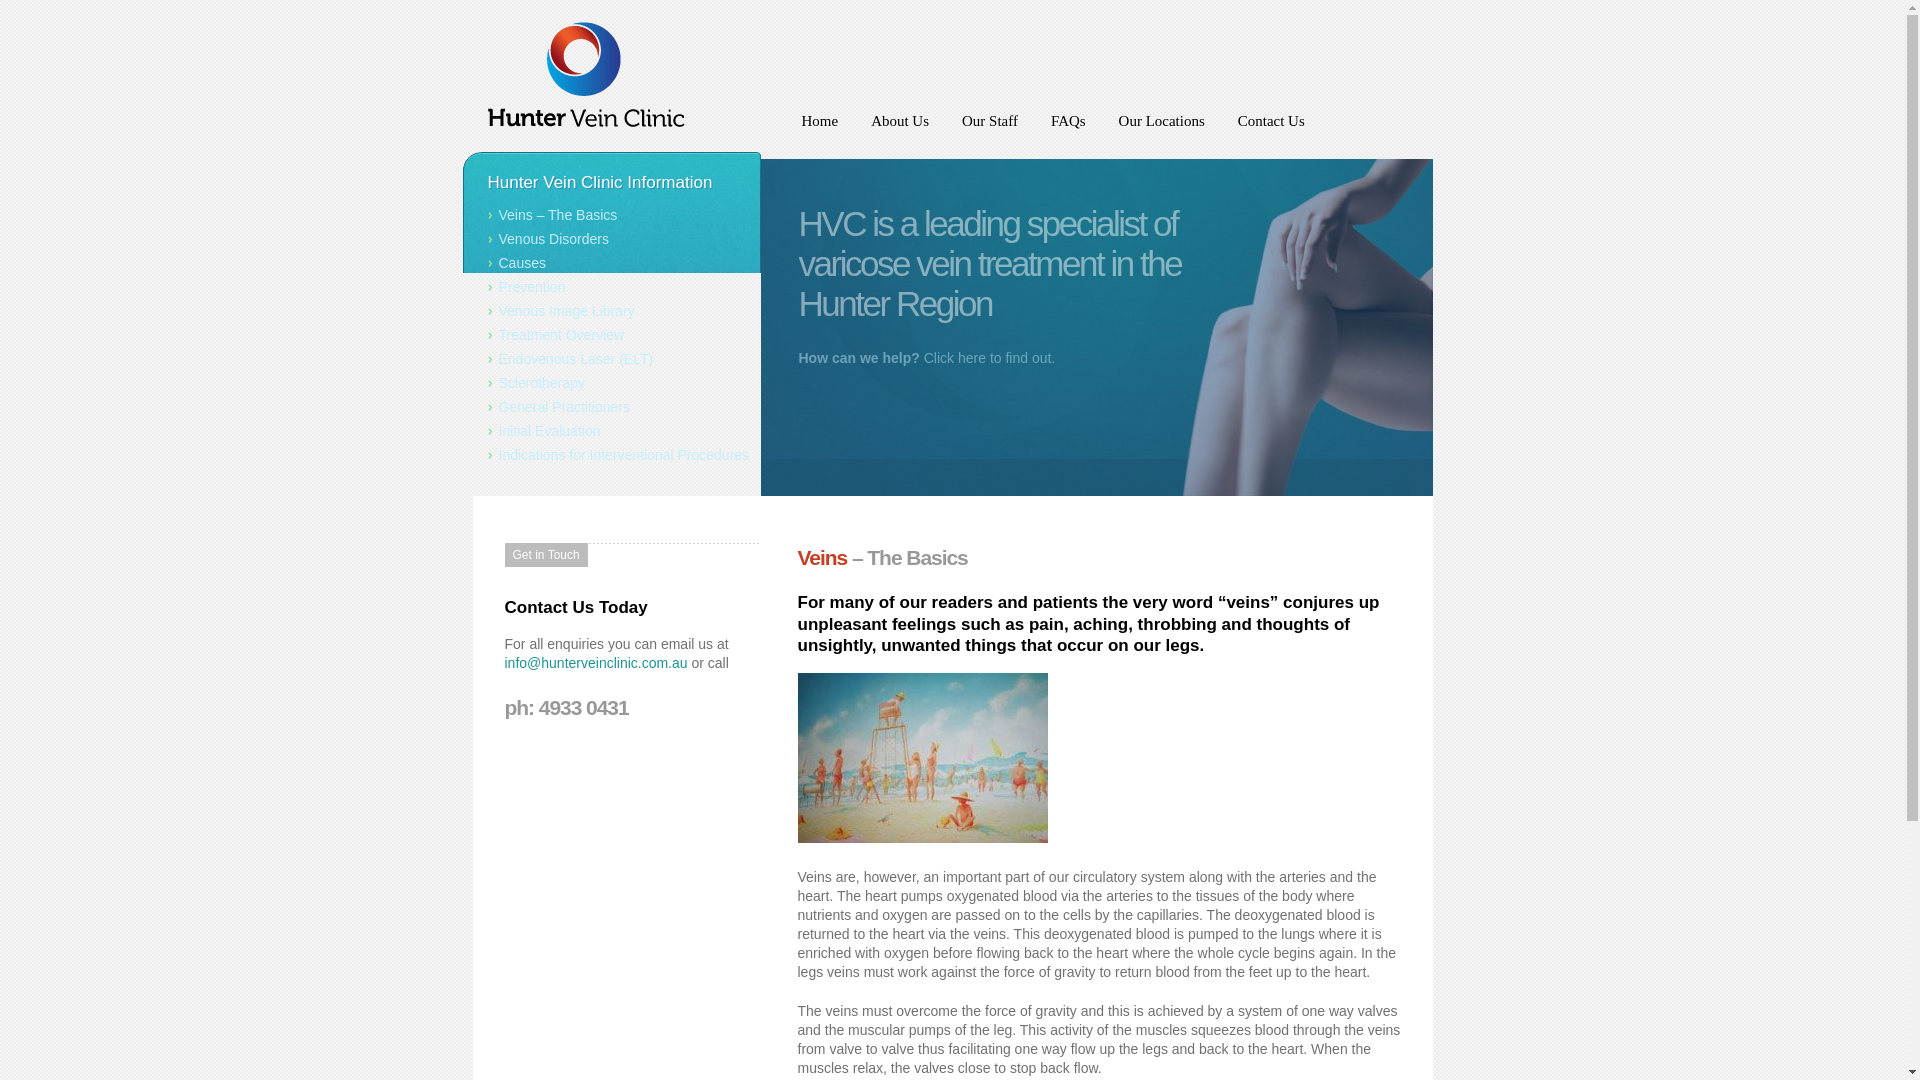 This screenshot has width=1920, height=1080. Describe the element at coordinates (986, 358) in the screenshot. I see `Click here to find out.` at that location.